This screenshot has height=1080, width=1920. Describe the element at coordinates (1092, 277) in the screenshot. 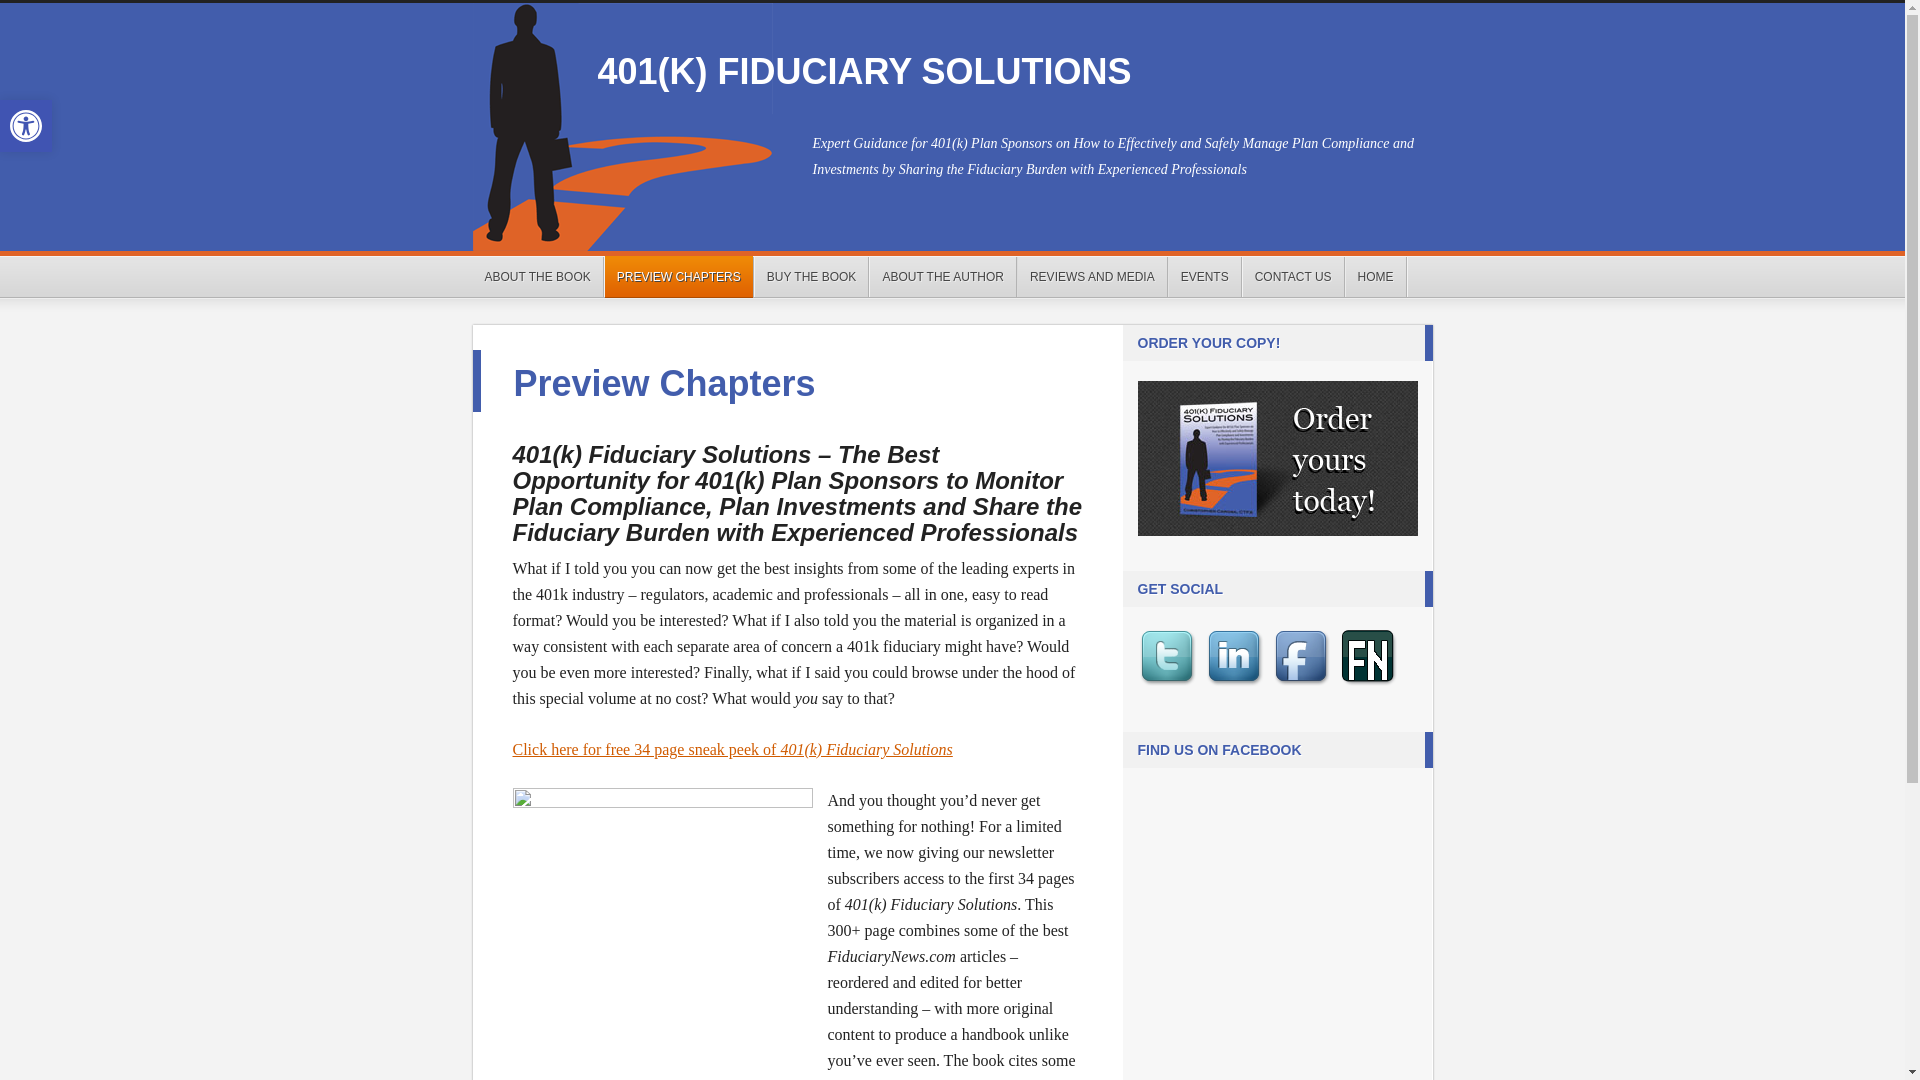

I see `REVIEWS AND MEDIA` at that location.